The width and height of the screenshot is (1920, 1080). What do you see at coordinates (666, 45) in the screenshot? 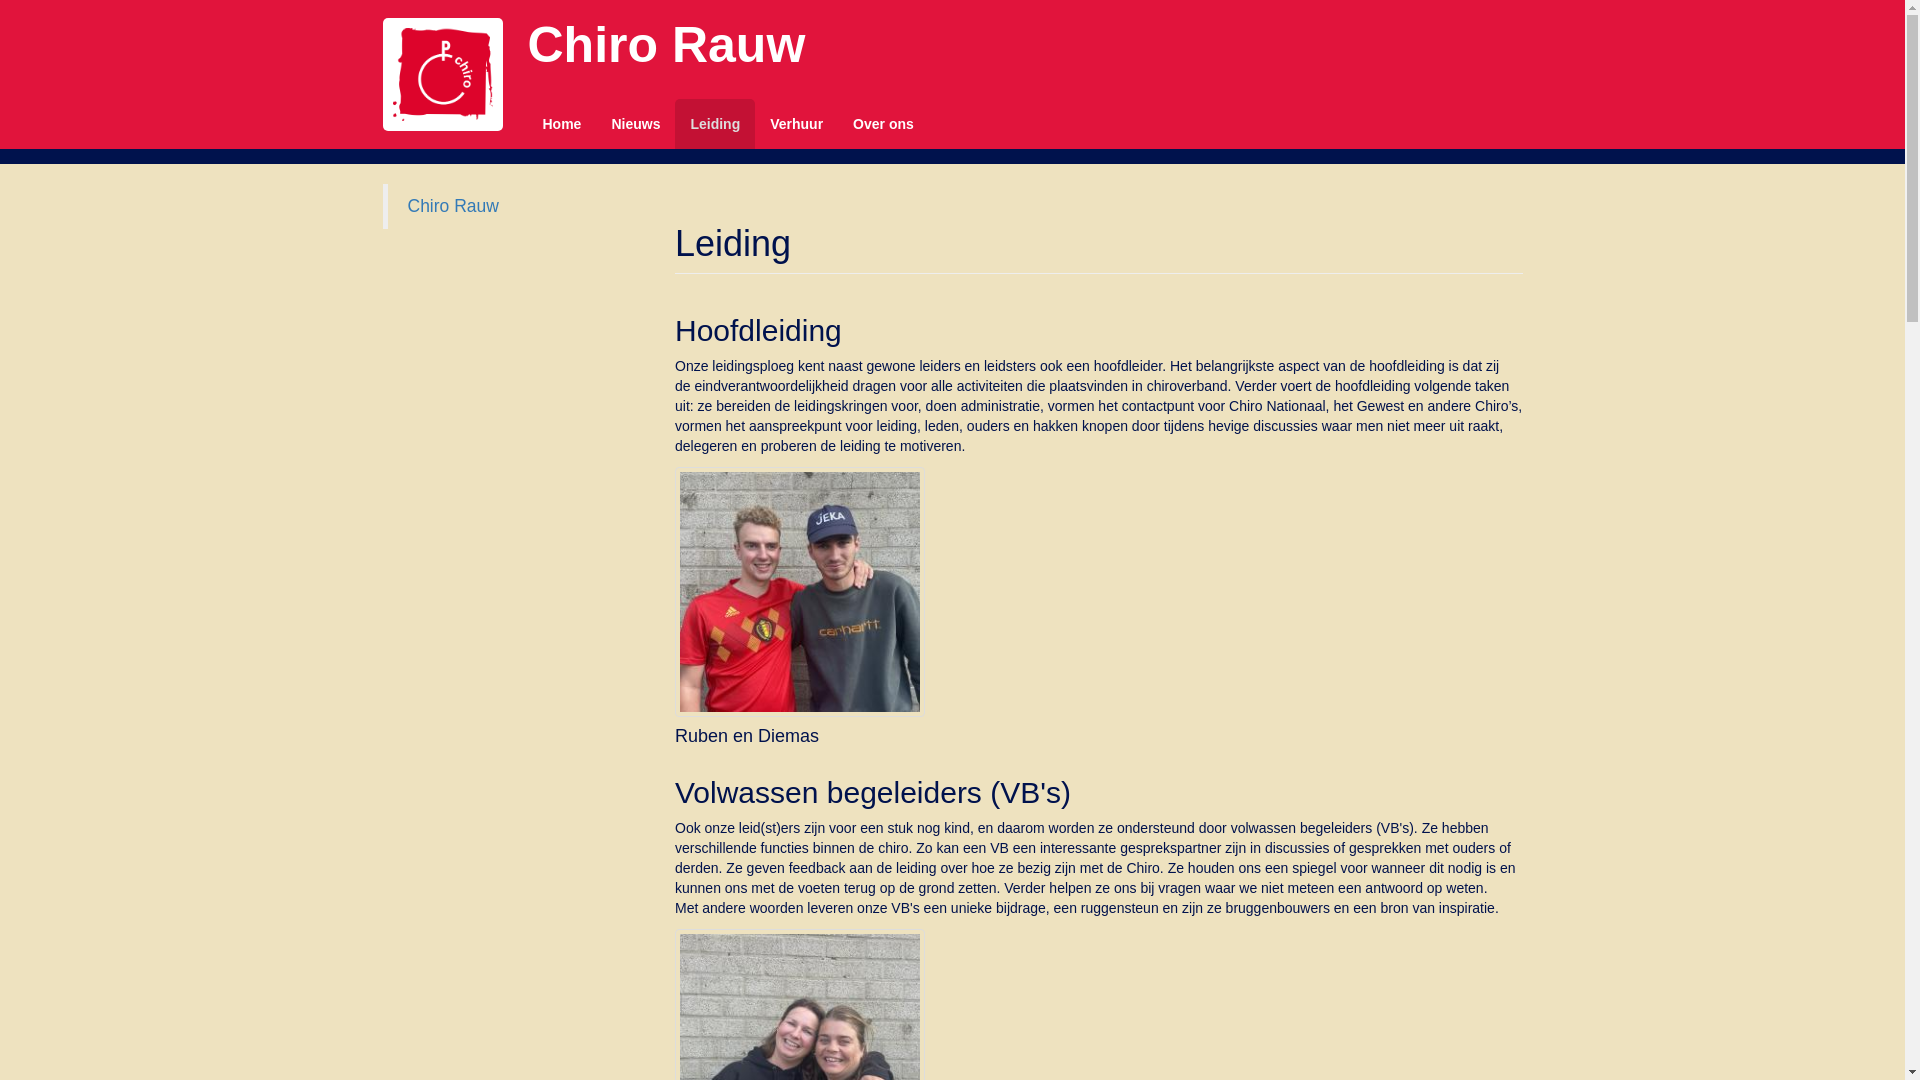
I see `Chiro Rauw` at bounding box center [666, 45].